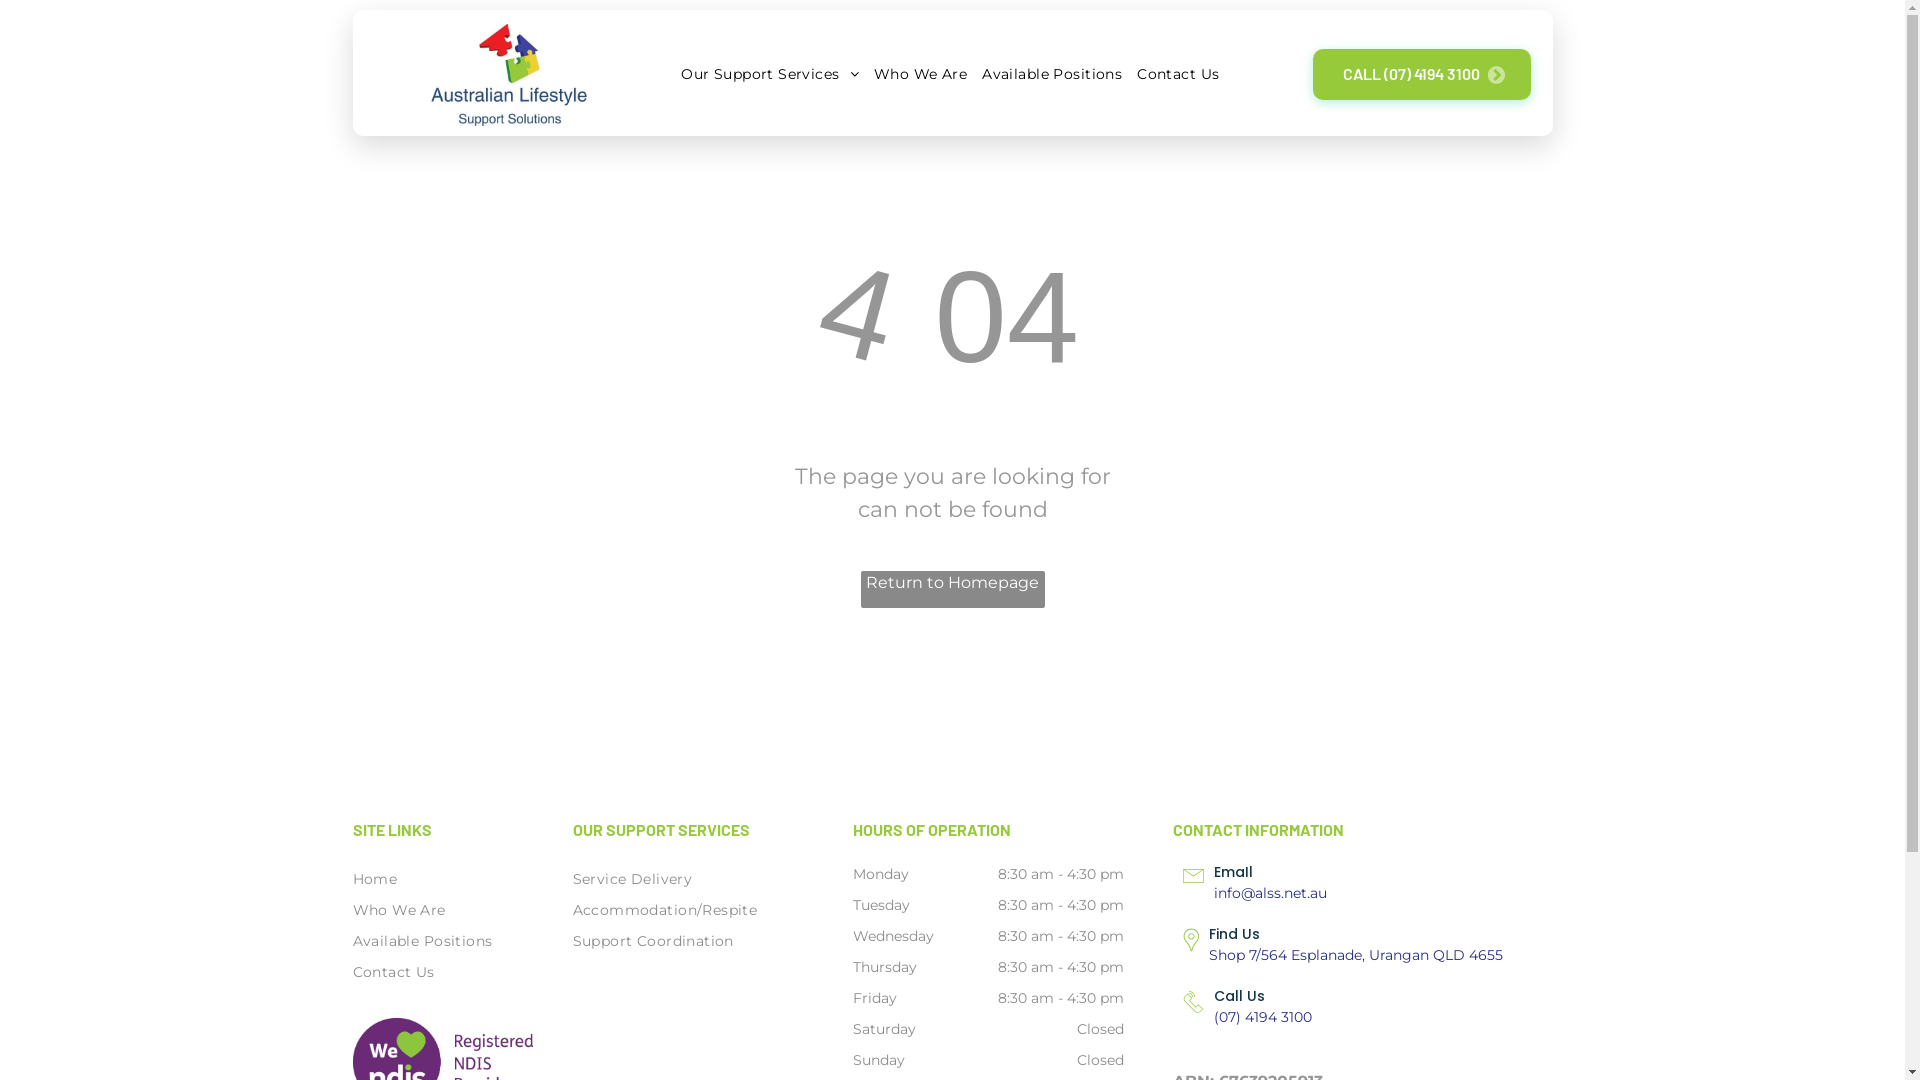 The height and width of the screenshot is (1080, 1920). I want to click on Available Positions, so click(1050, 74).